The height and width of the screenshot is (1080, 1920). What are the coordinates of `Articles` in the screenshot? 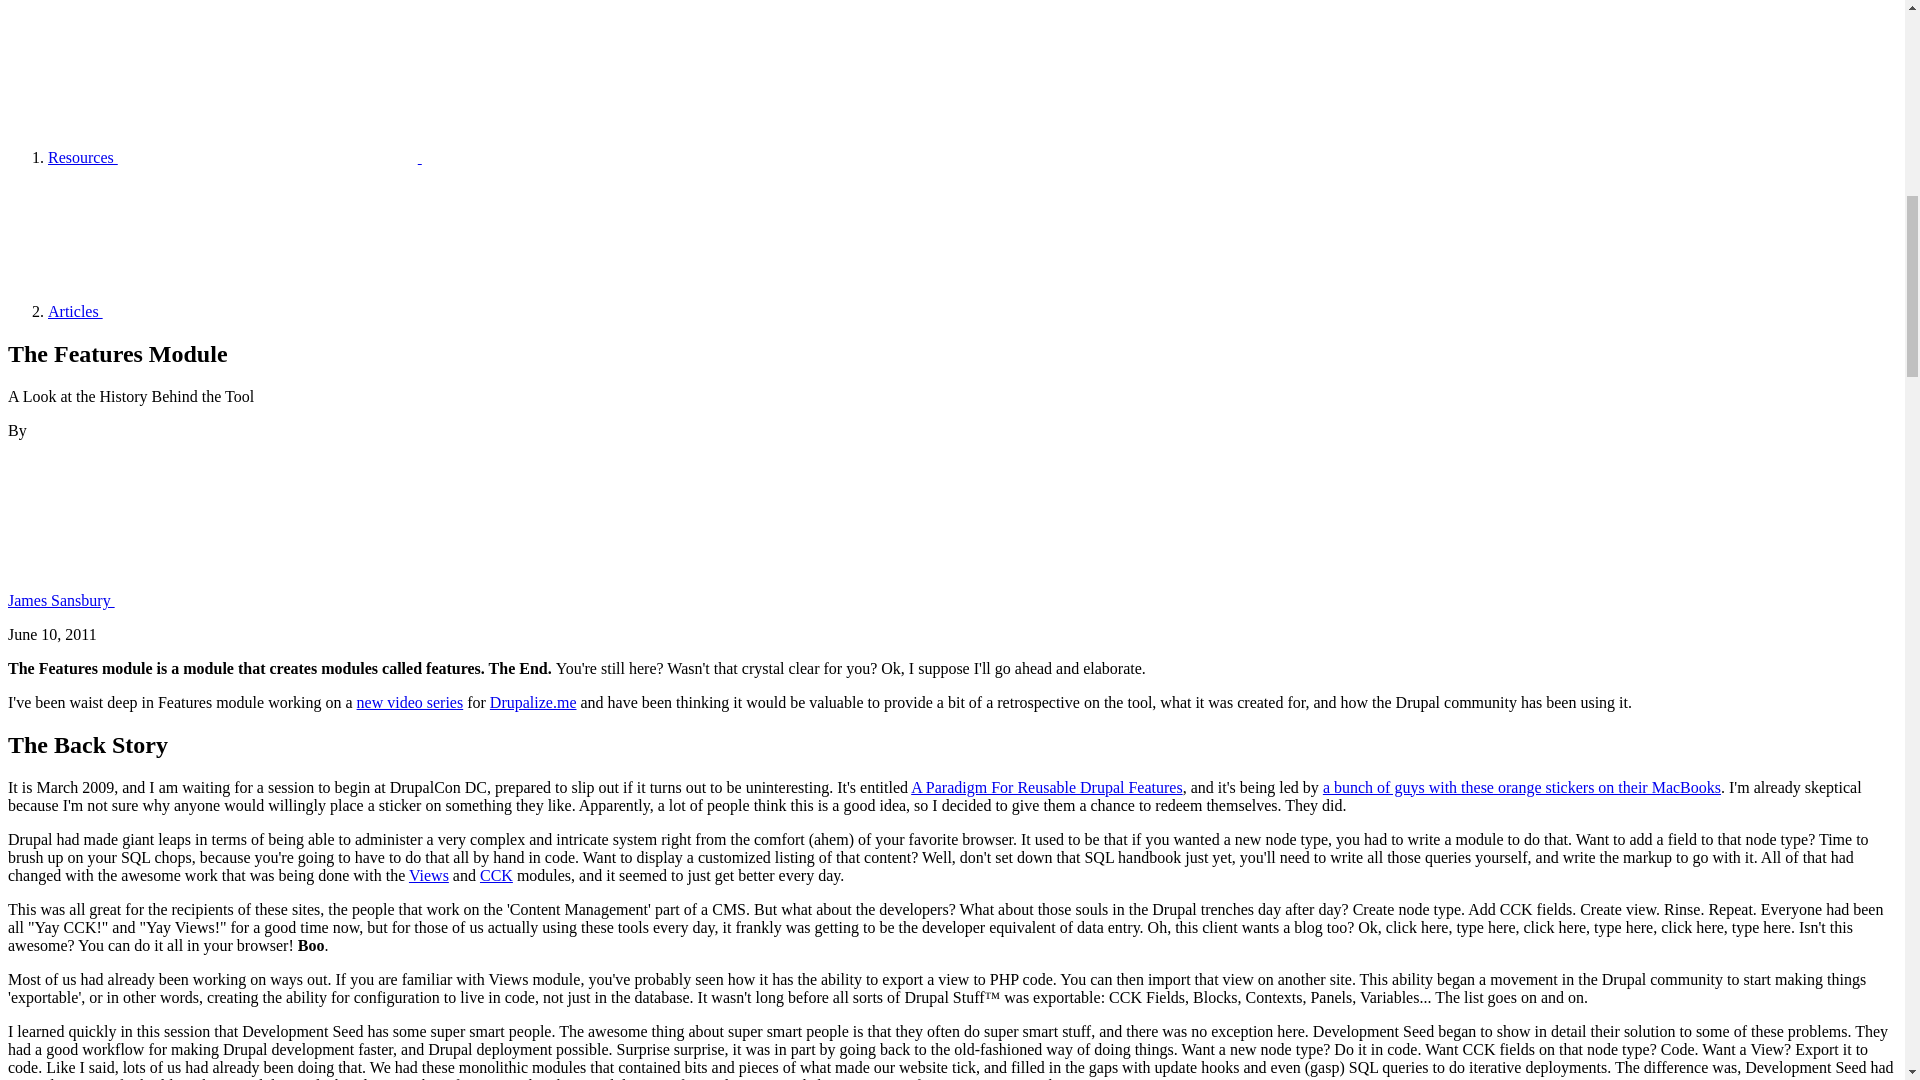 It's located at (226, 311).